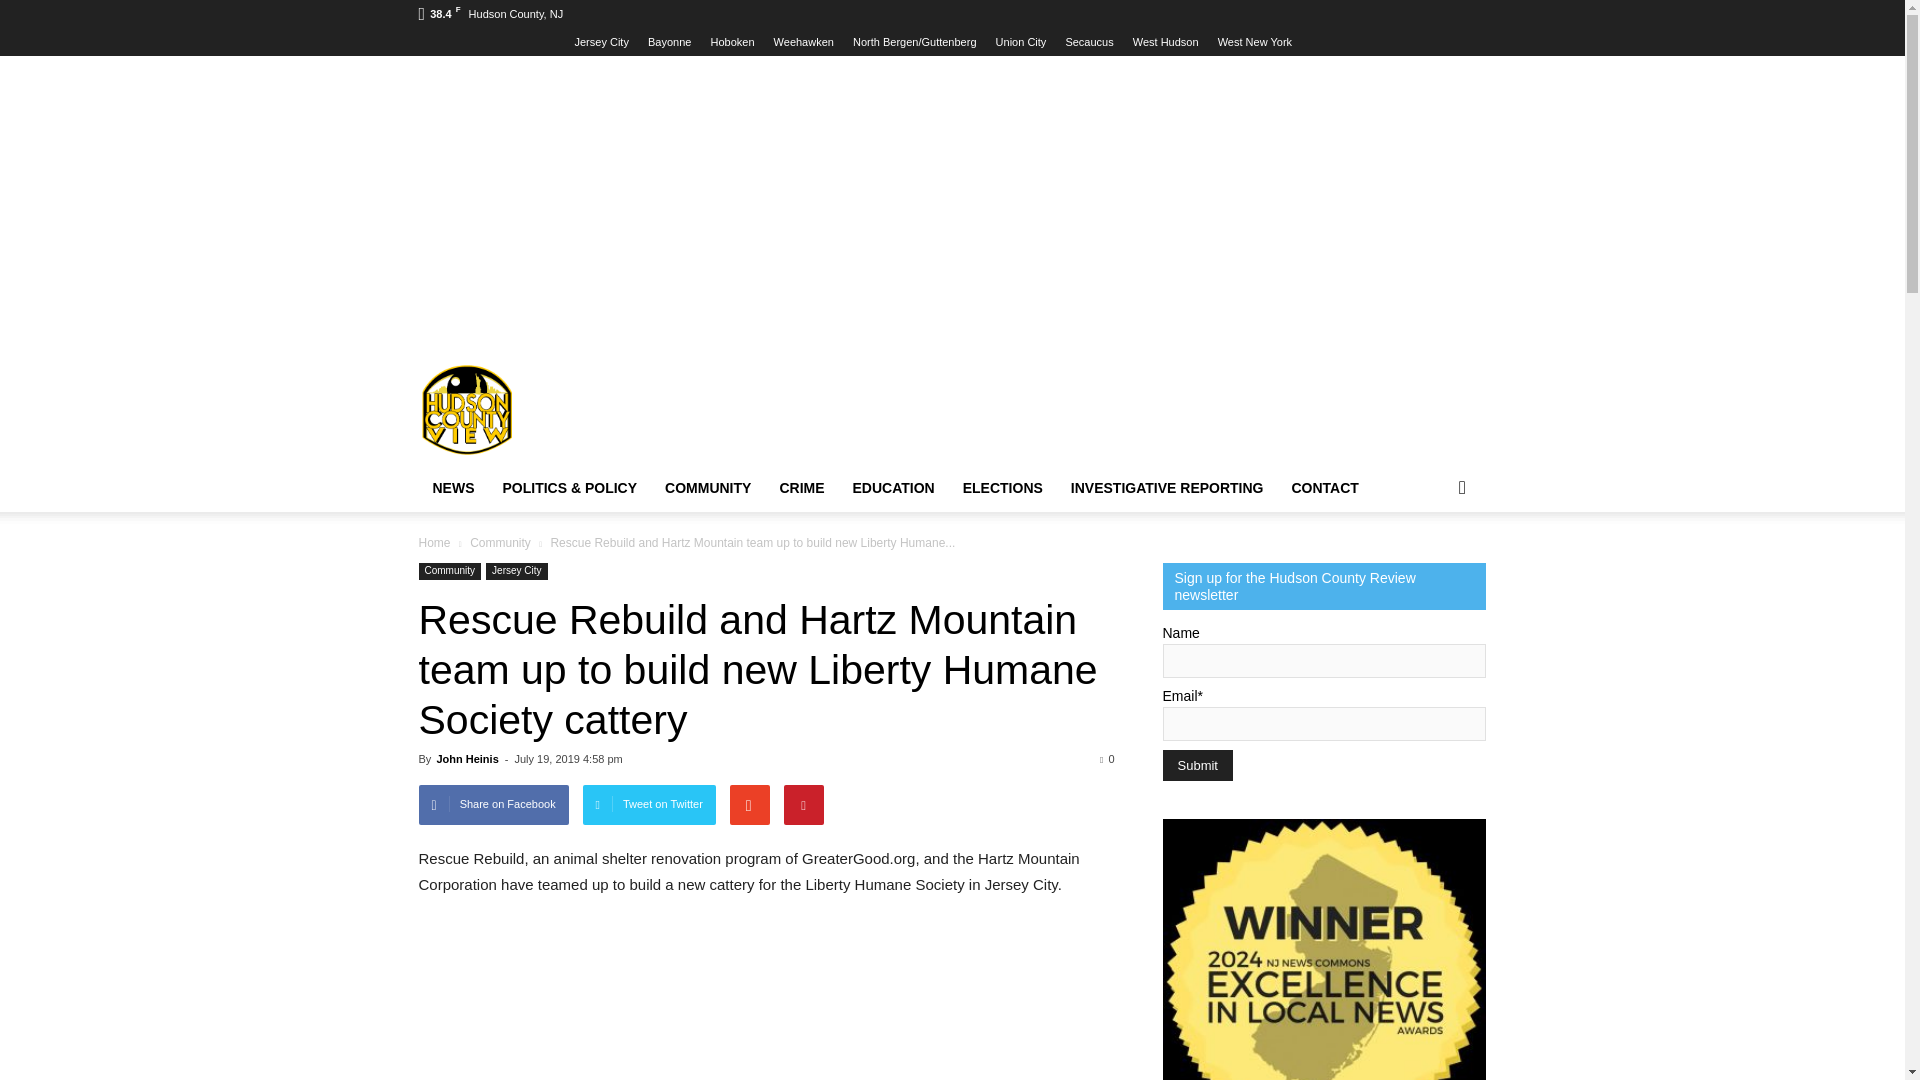 This screenshot has width=1920, height=1080. Describe the element at coordinates (800, 488) in the screenshot. I see `CRIME` at that location.